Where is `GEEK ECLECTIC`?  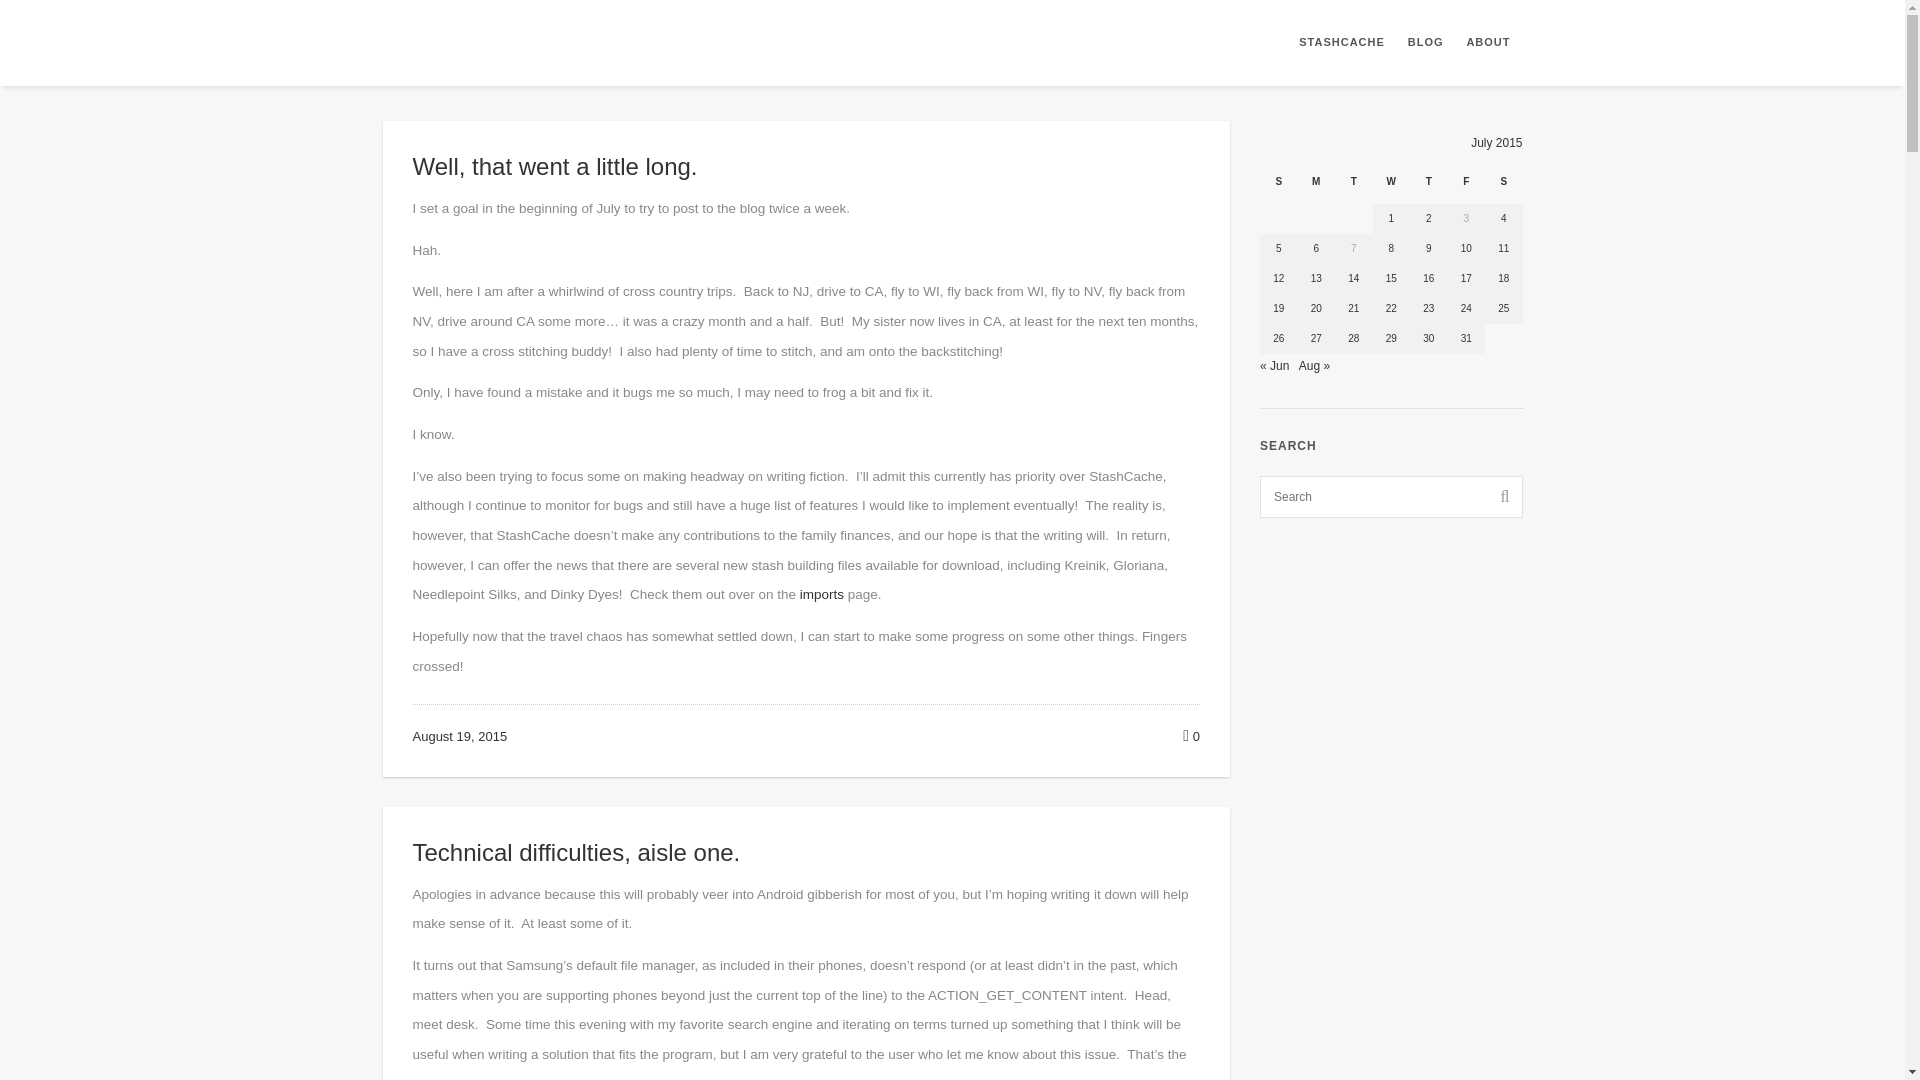 GEEK ECLECTIC is located at coordinates (515, 42).